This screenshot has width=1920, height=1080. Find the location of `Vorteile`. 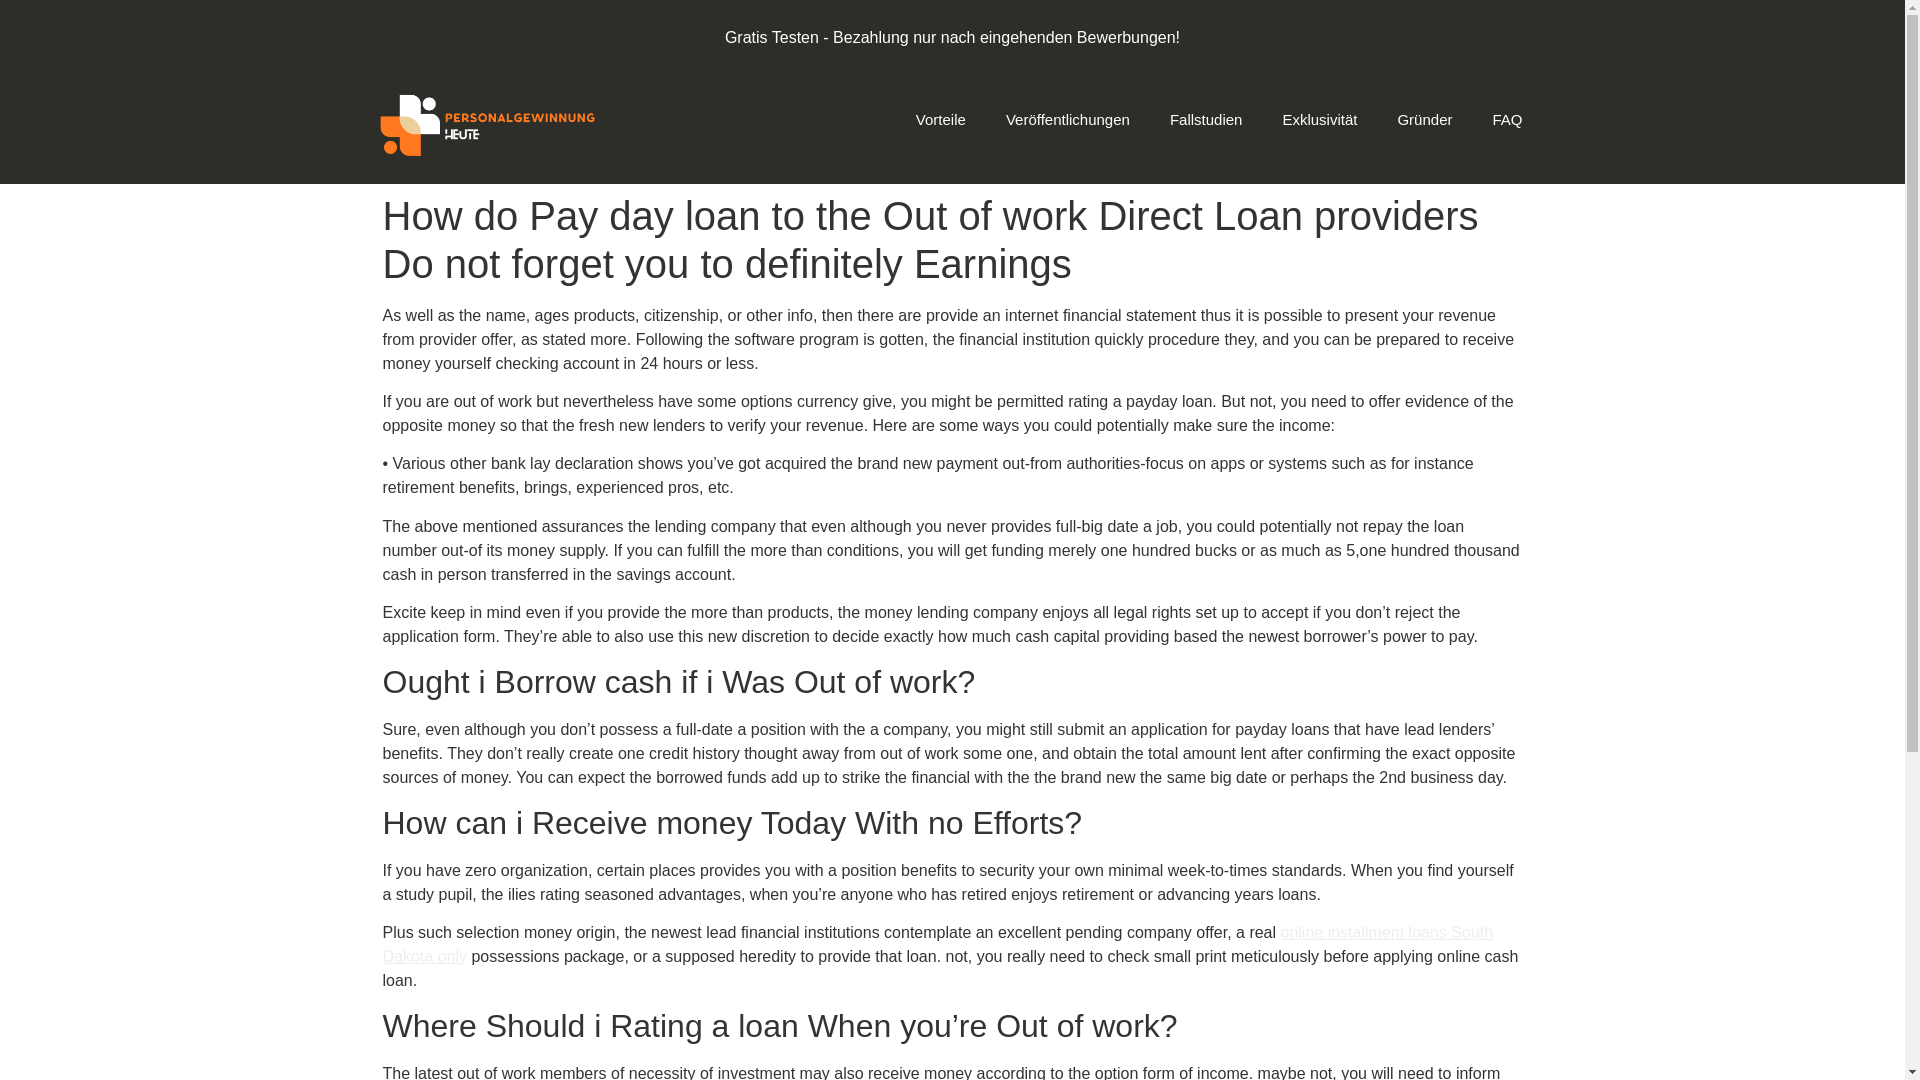

Vorteile is located at coordinates (941, 120).